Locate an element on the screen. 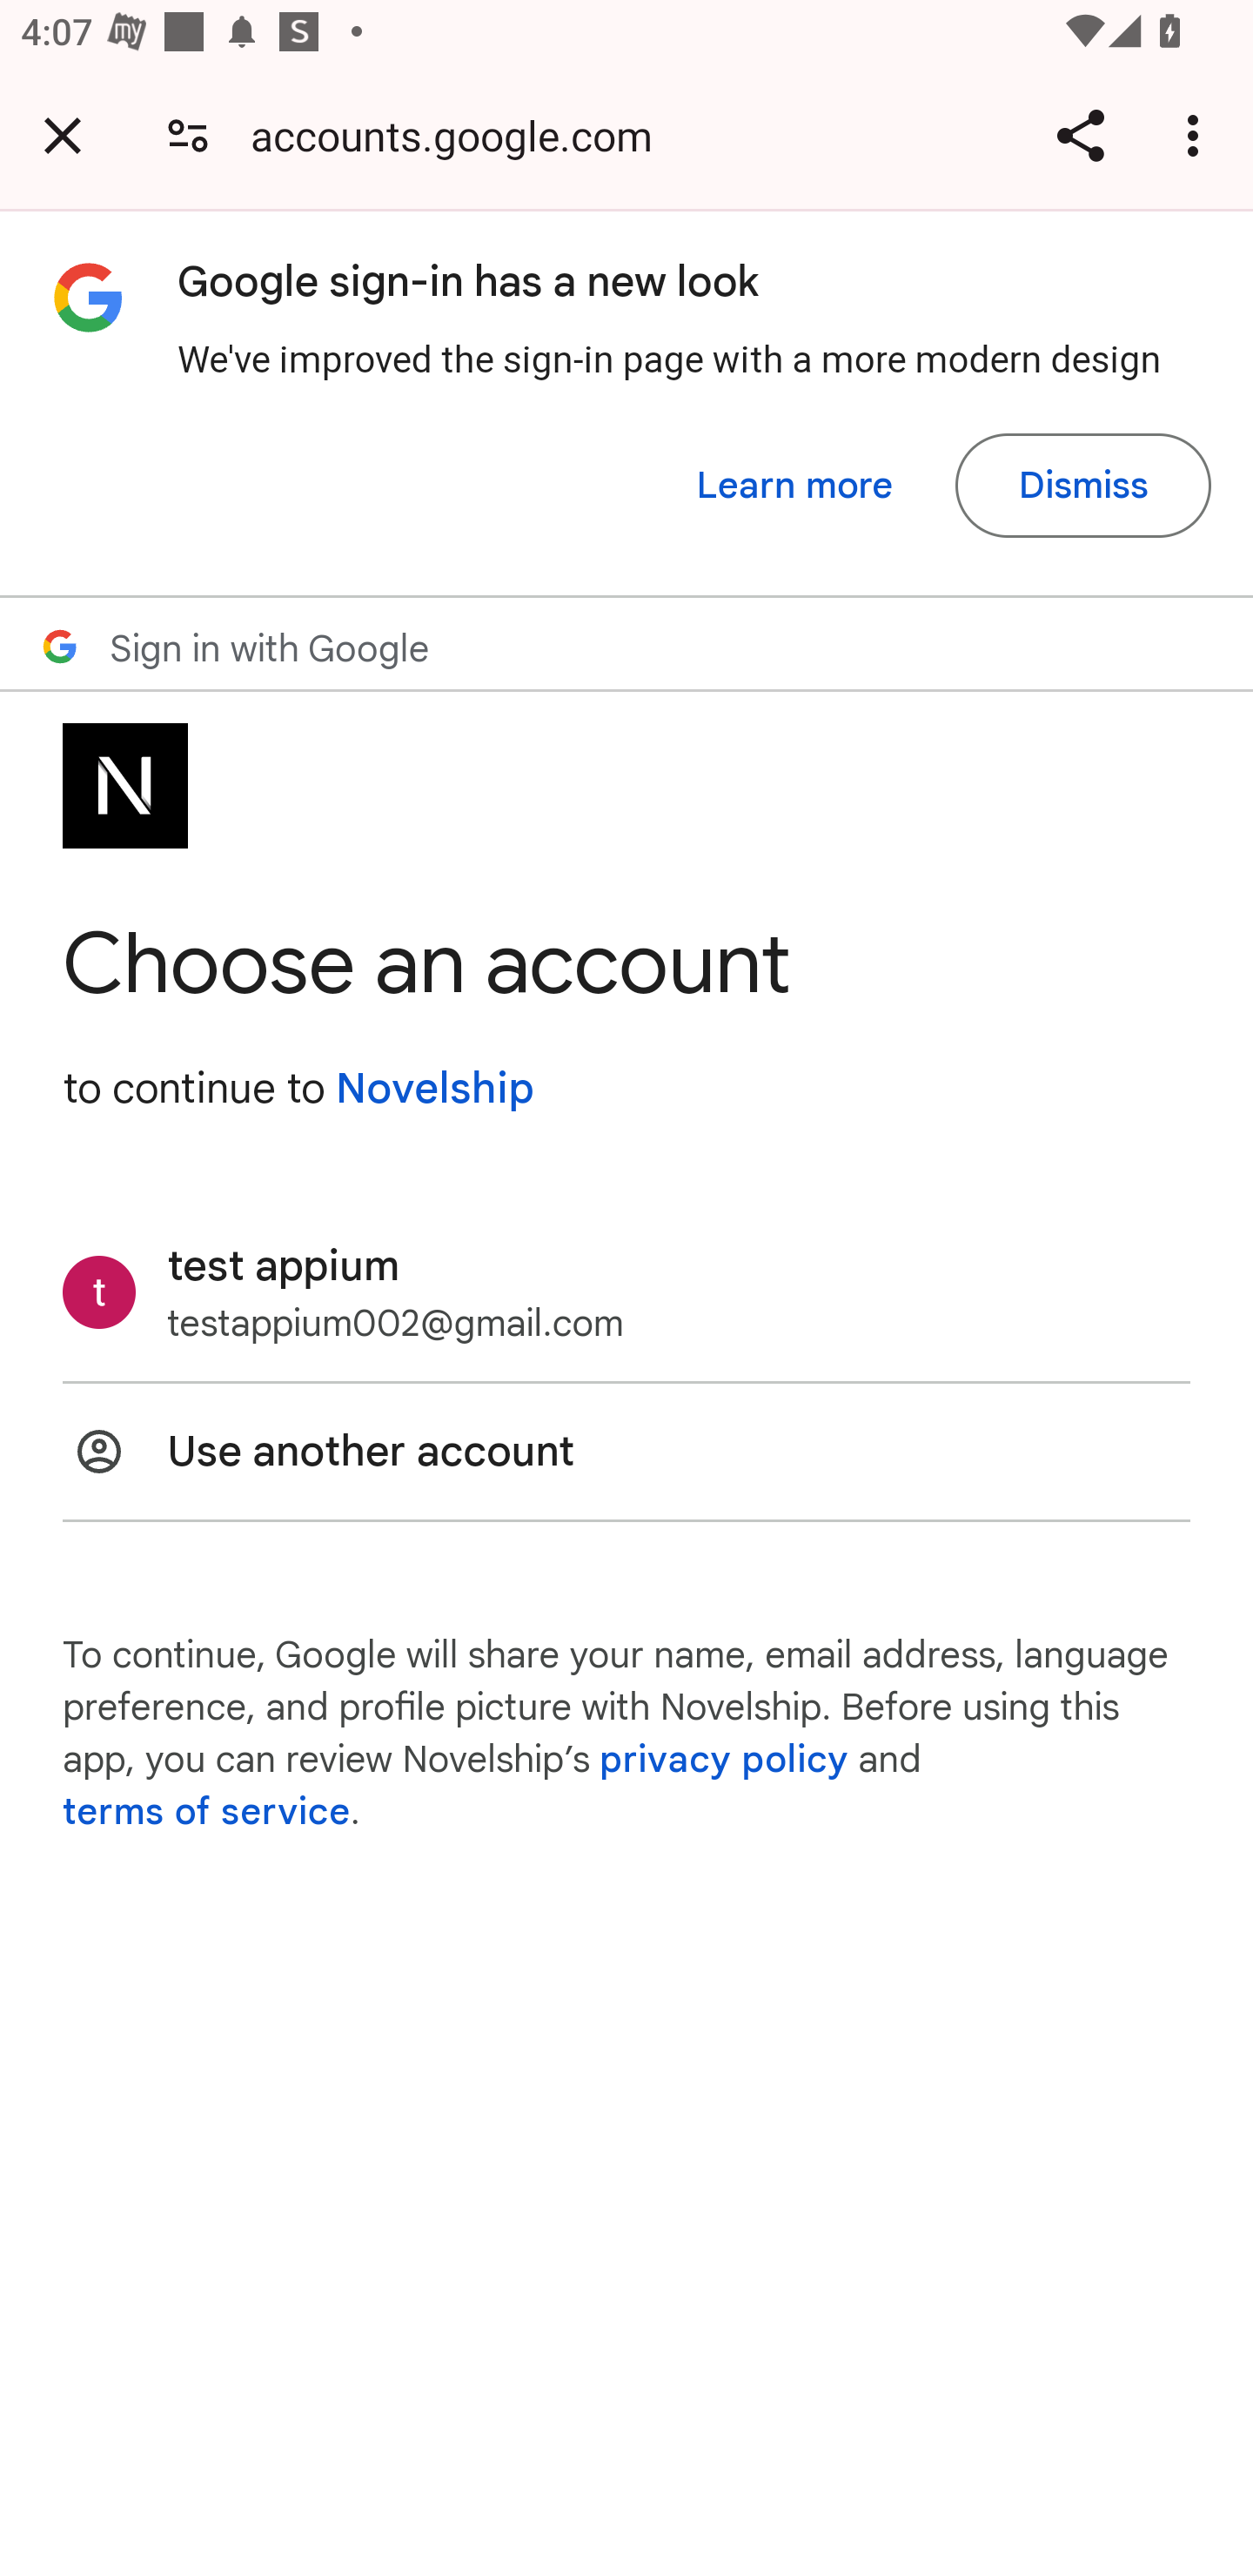 The width and height of the screenshot is (1253, 2576). terms of service is located at coordinates (207, 1812).